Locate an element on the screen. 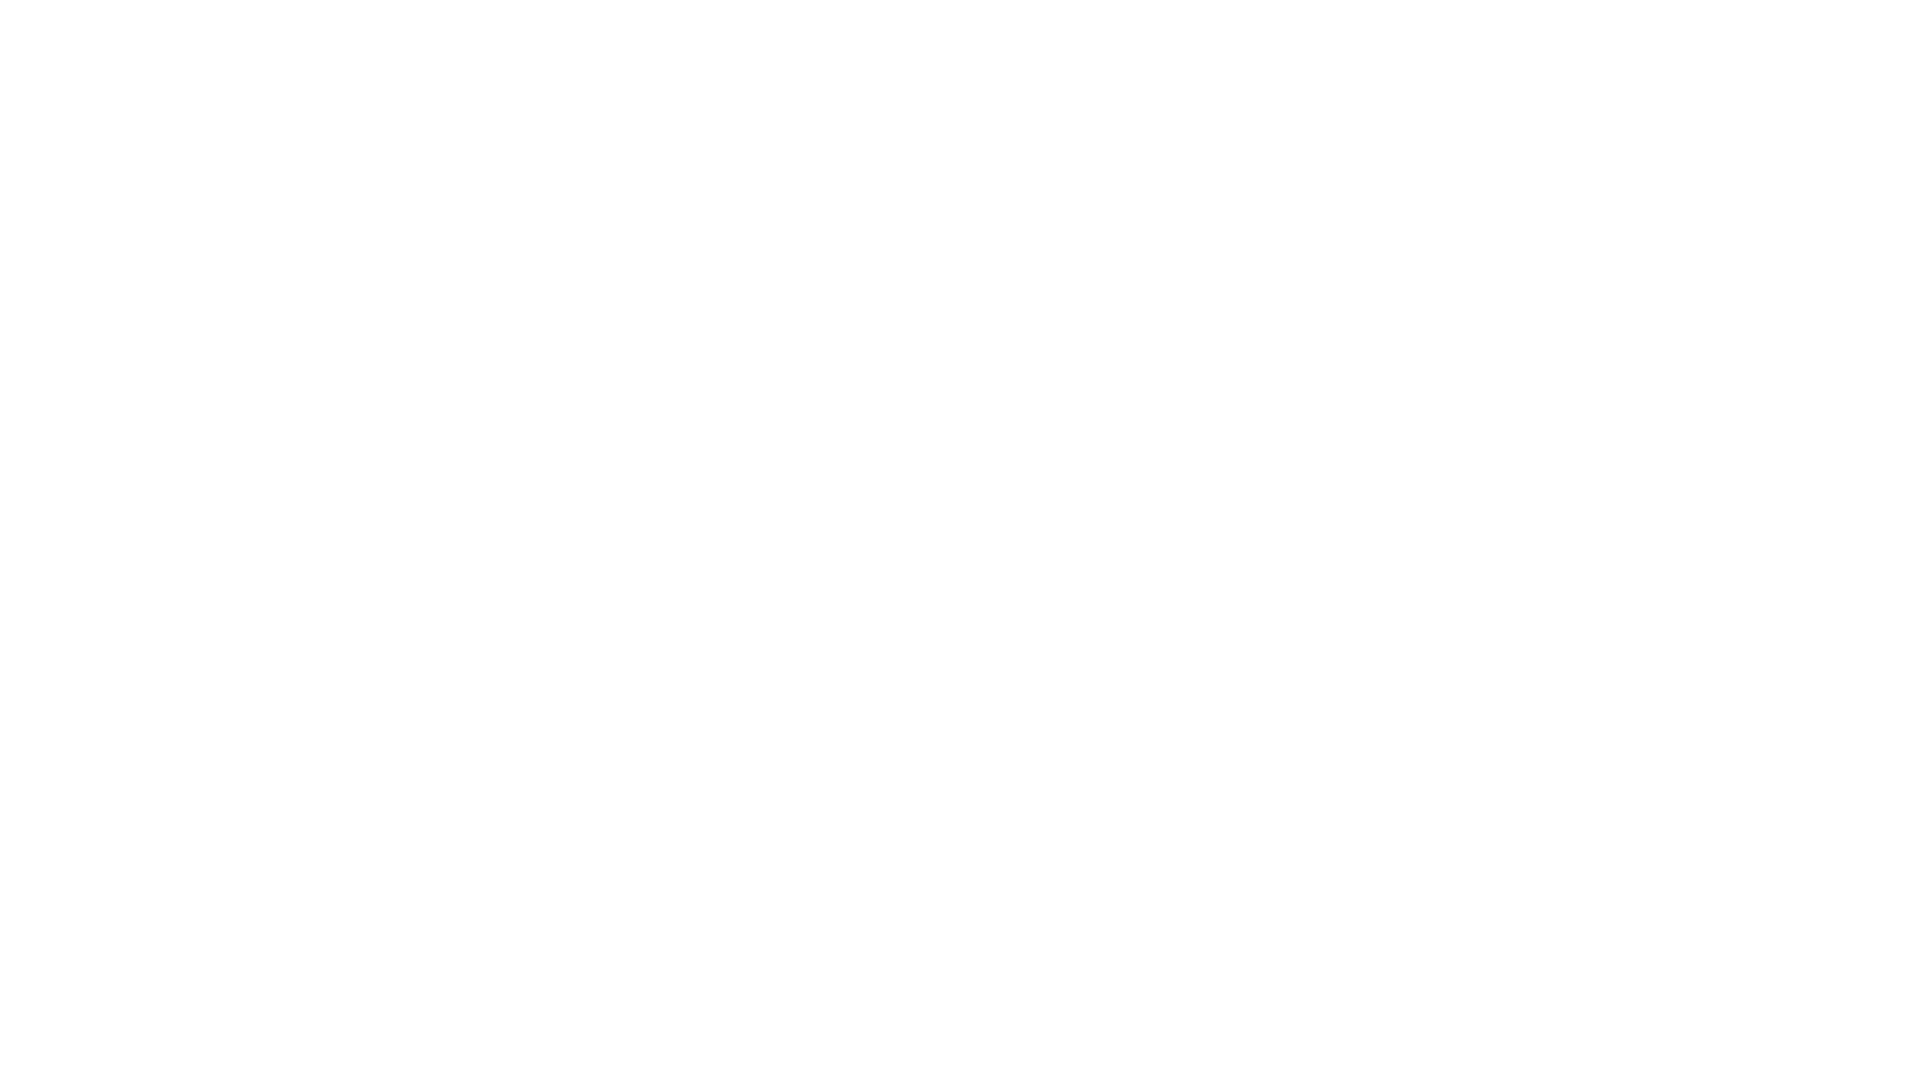  Recover is located at coordinates (1284, 768).